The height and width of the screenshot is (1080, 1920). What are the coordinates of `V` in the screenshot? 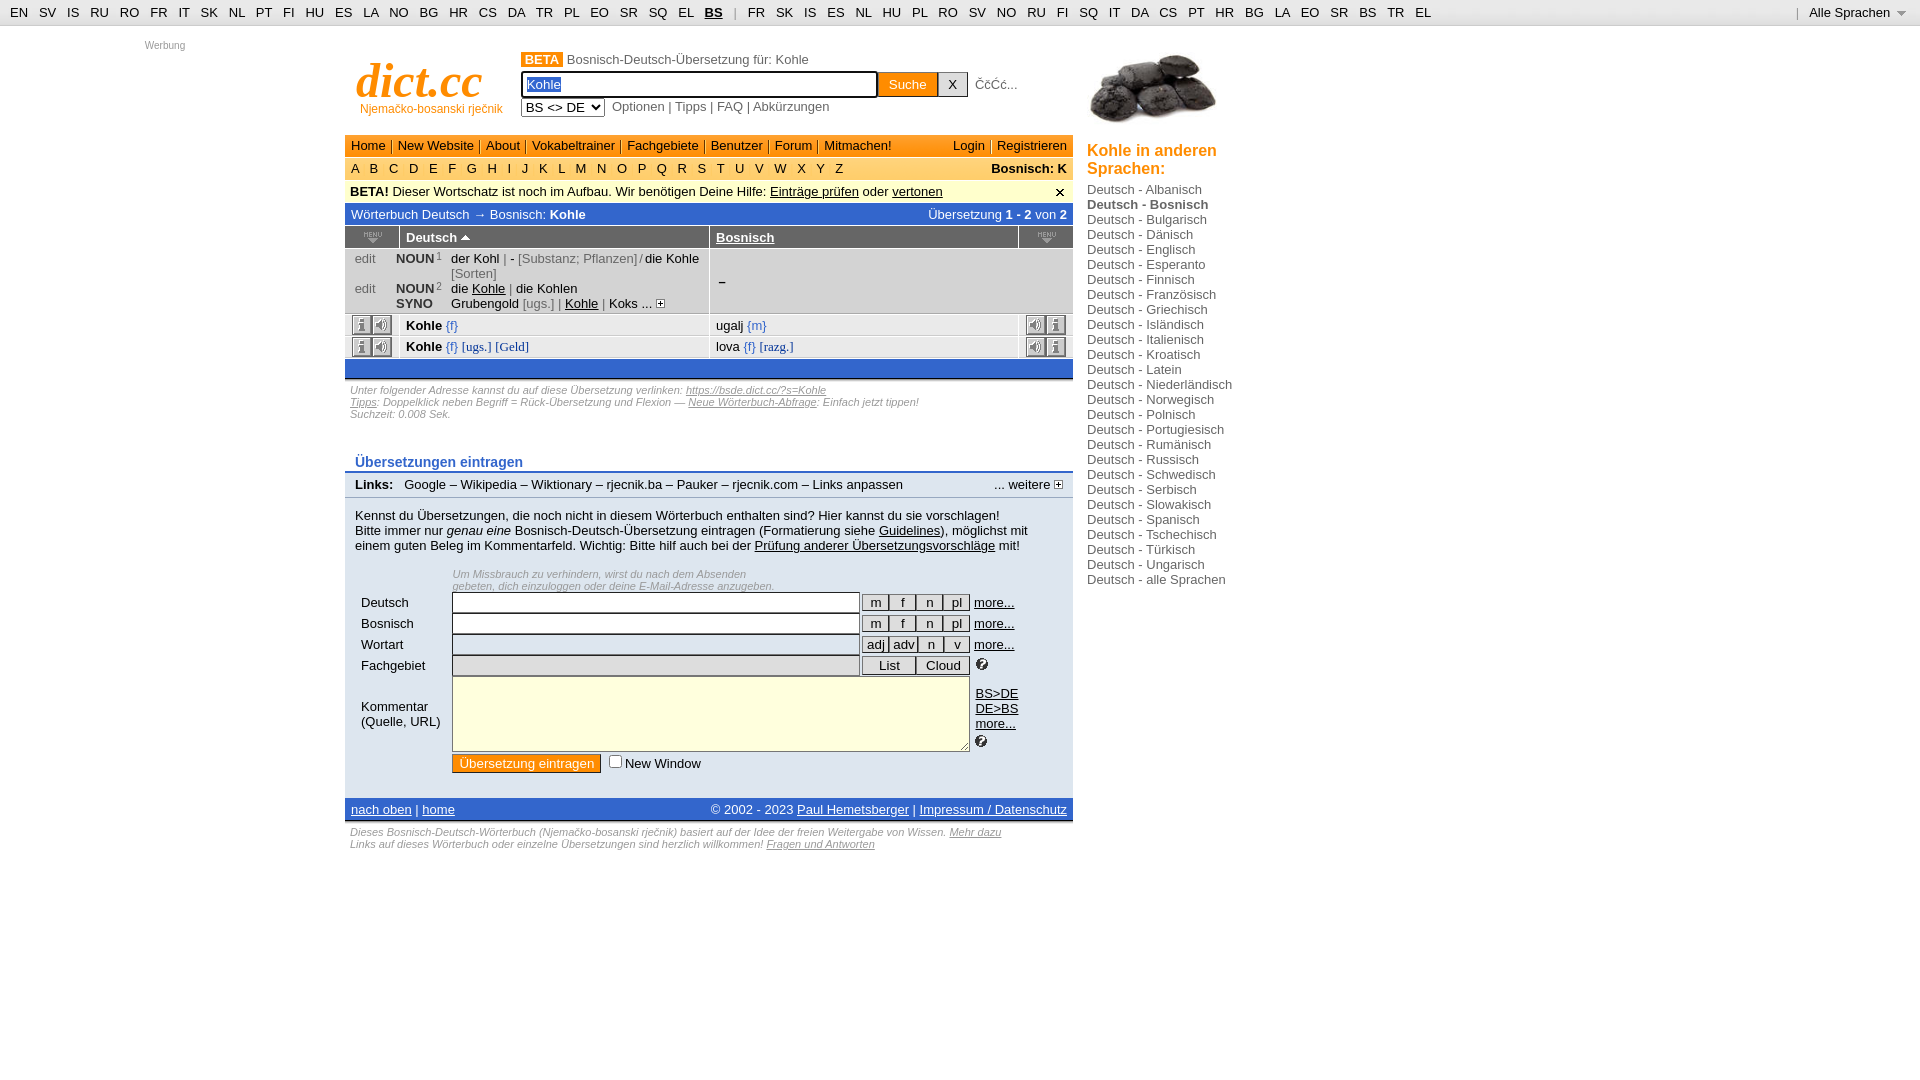 It's located at (759, 168).